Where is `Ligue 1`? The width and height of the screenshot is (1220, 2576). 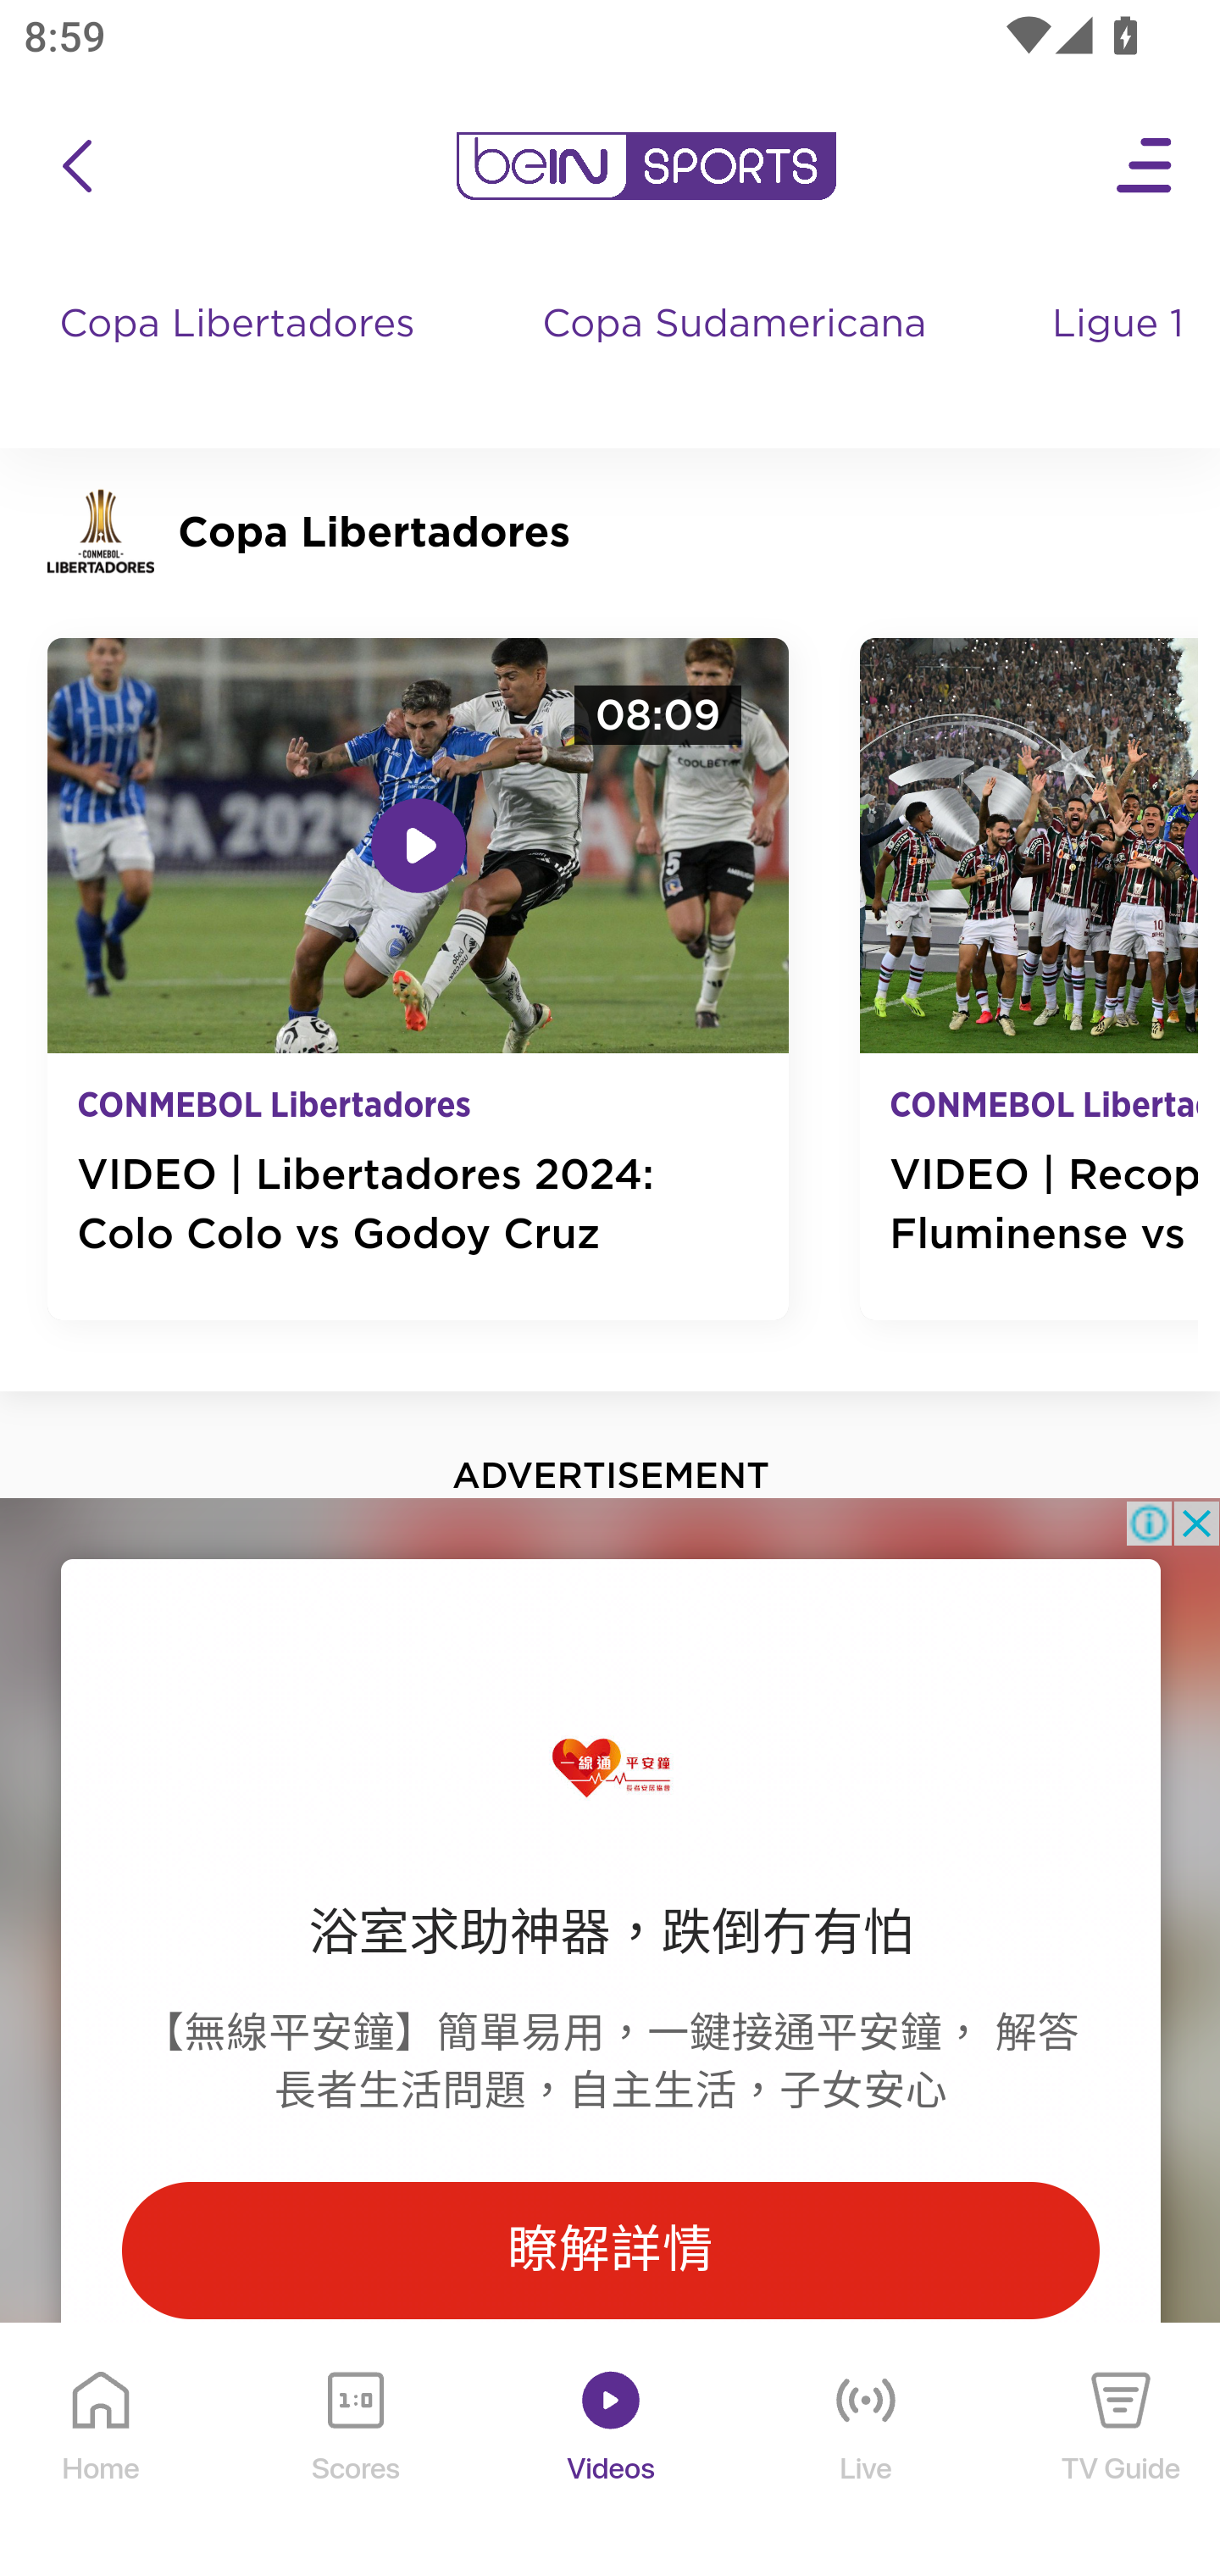 Ligue 1 is located at coordinates (1121, 356).